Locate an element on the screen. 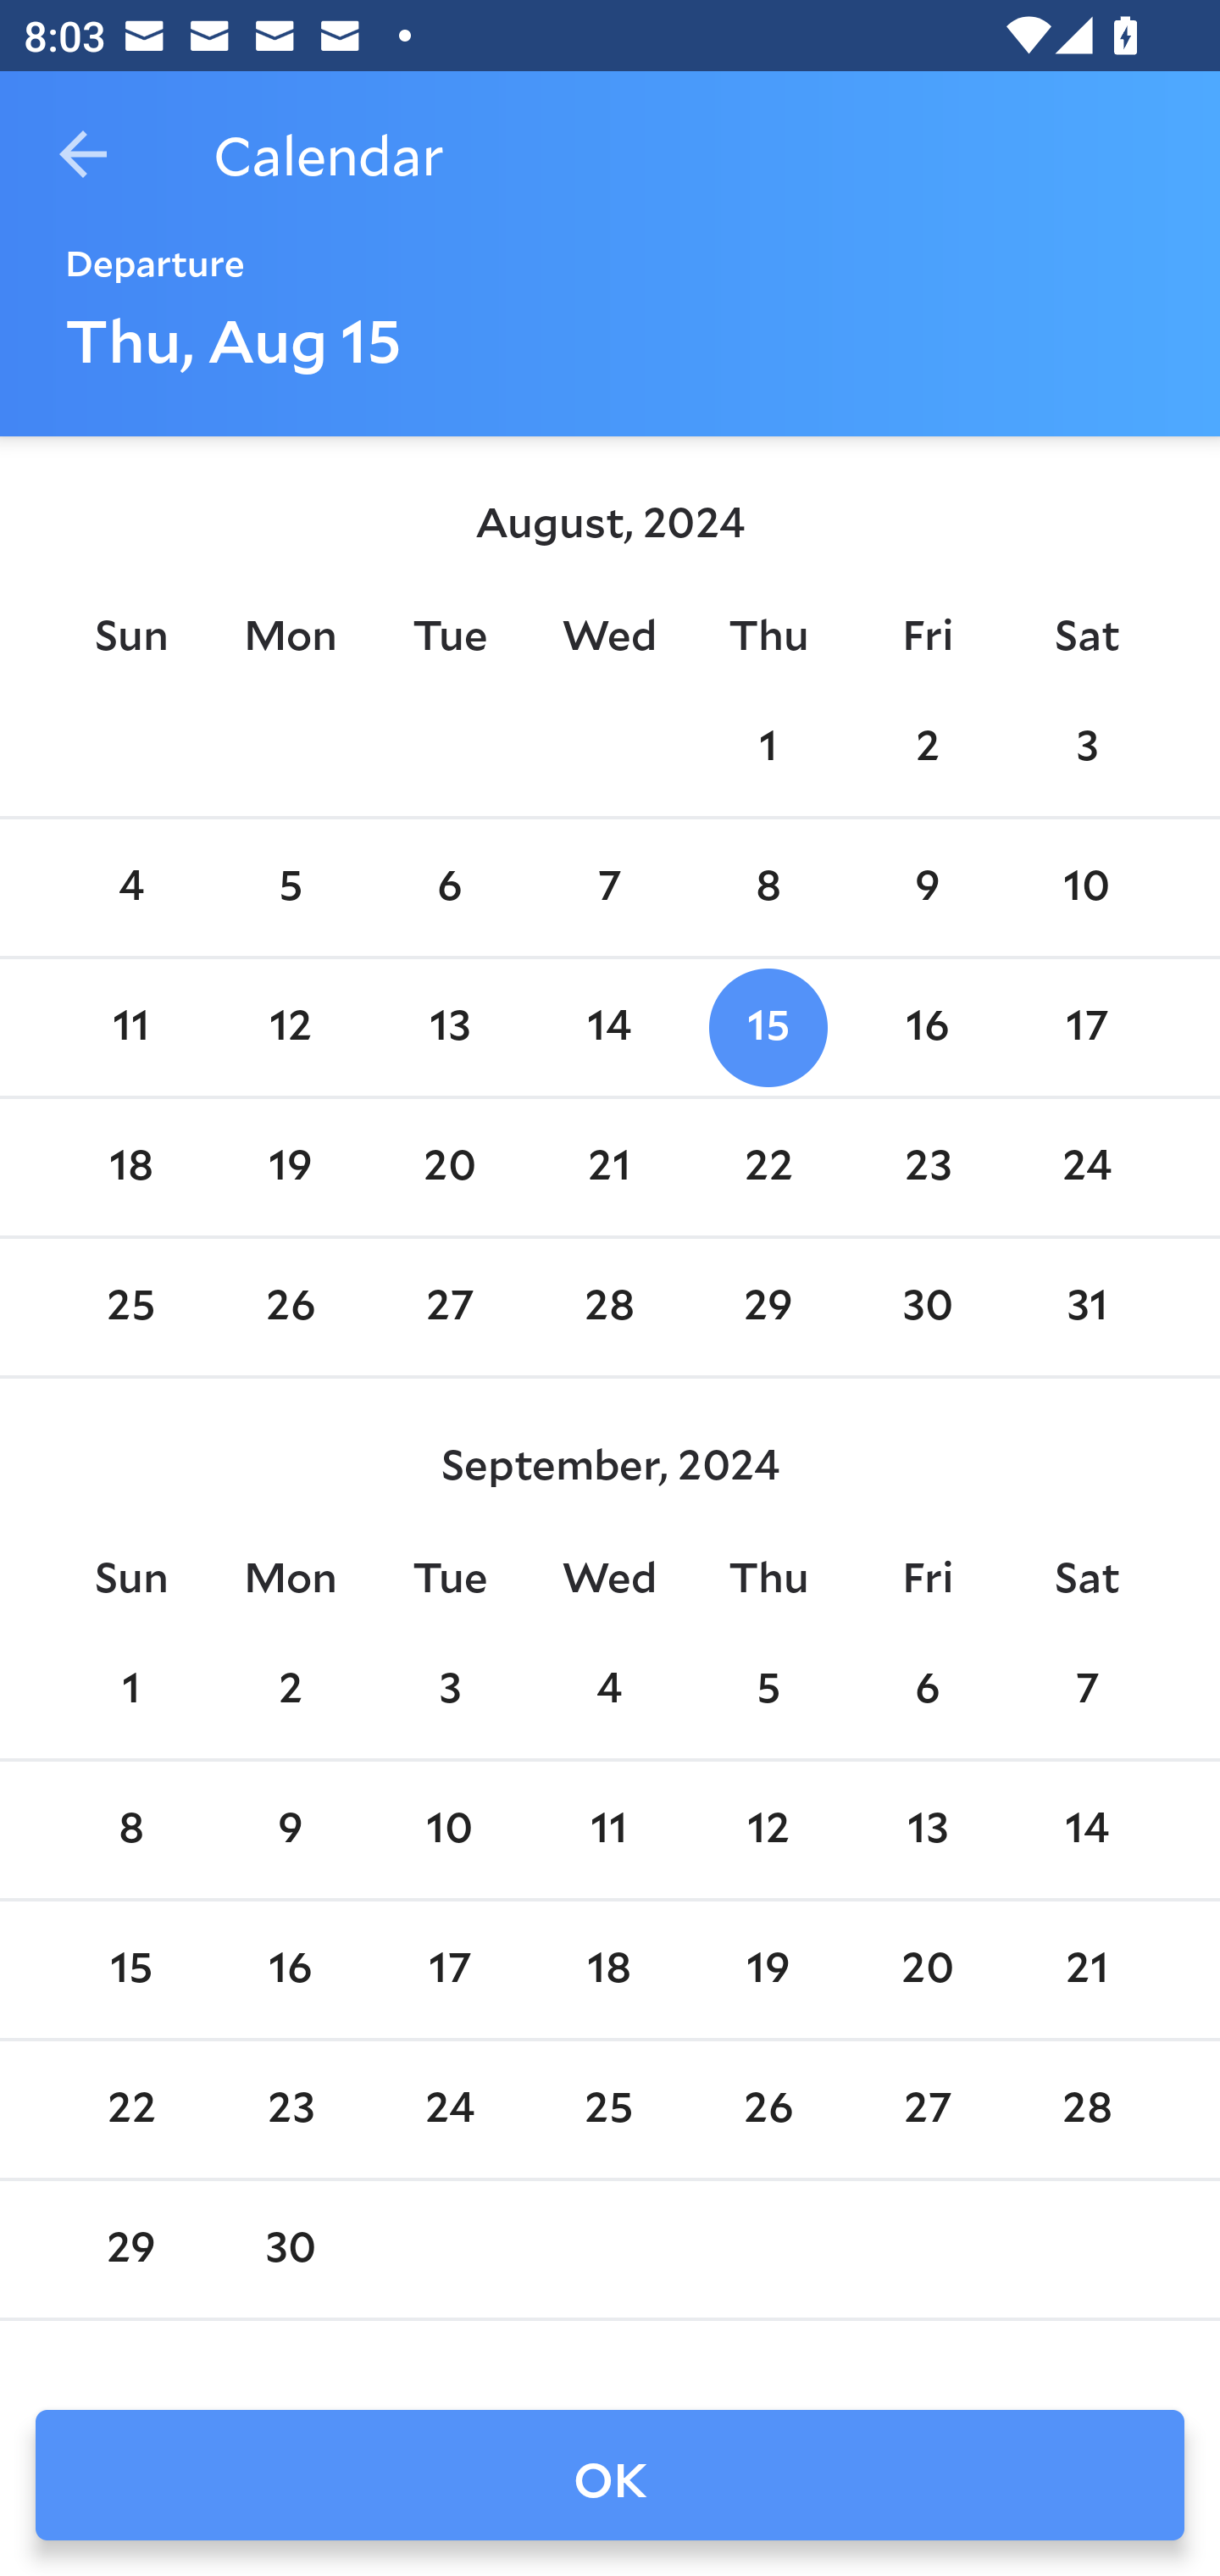  9 is located at coordinates (291, 1831).